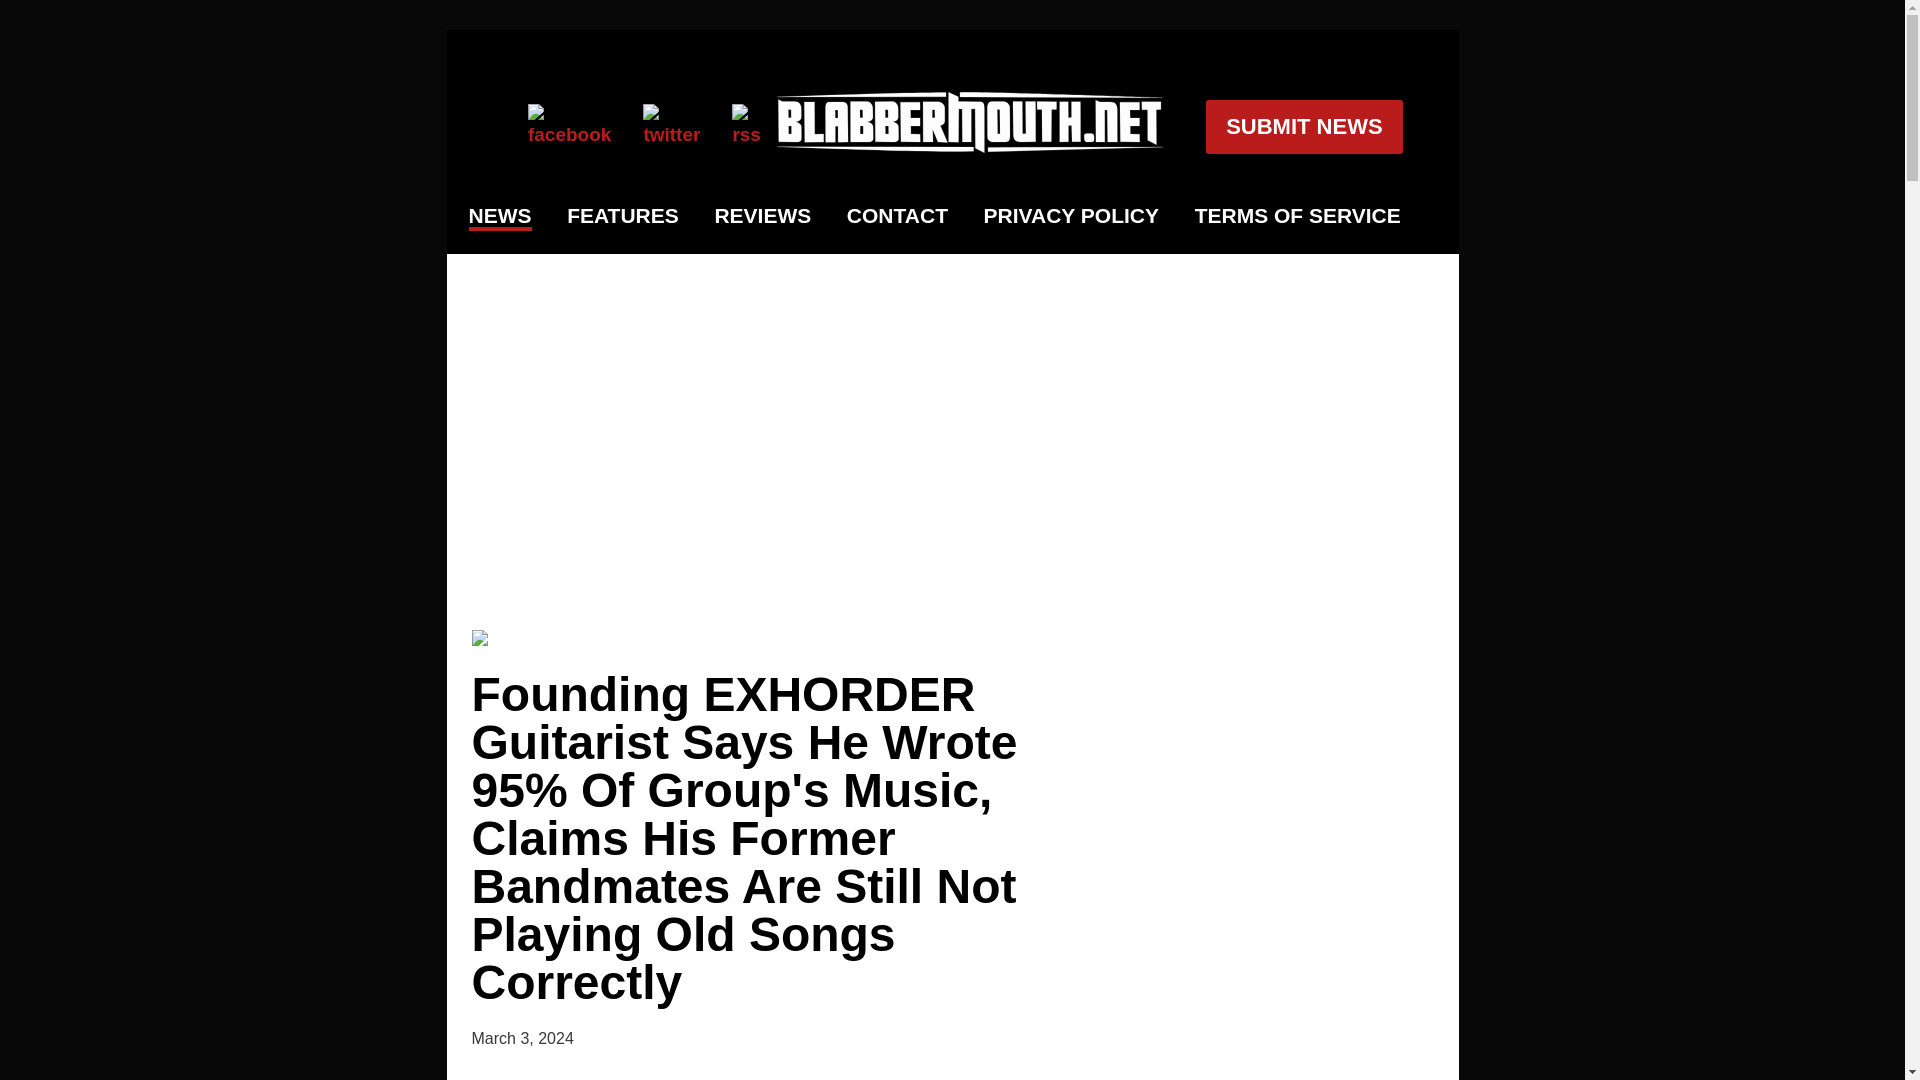  What do you see at coordinates (622, 216) in the screenshot?
I see `FEATURES` at bounding box center [622, 216].